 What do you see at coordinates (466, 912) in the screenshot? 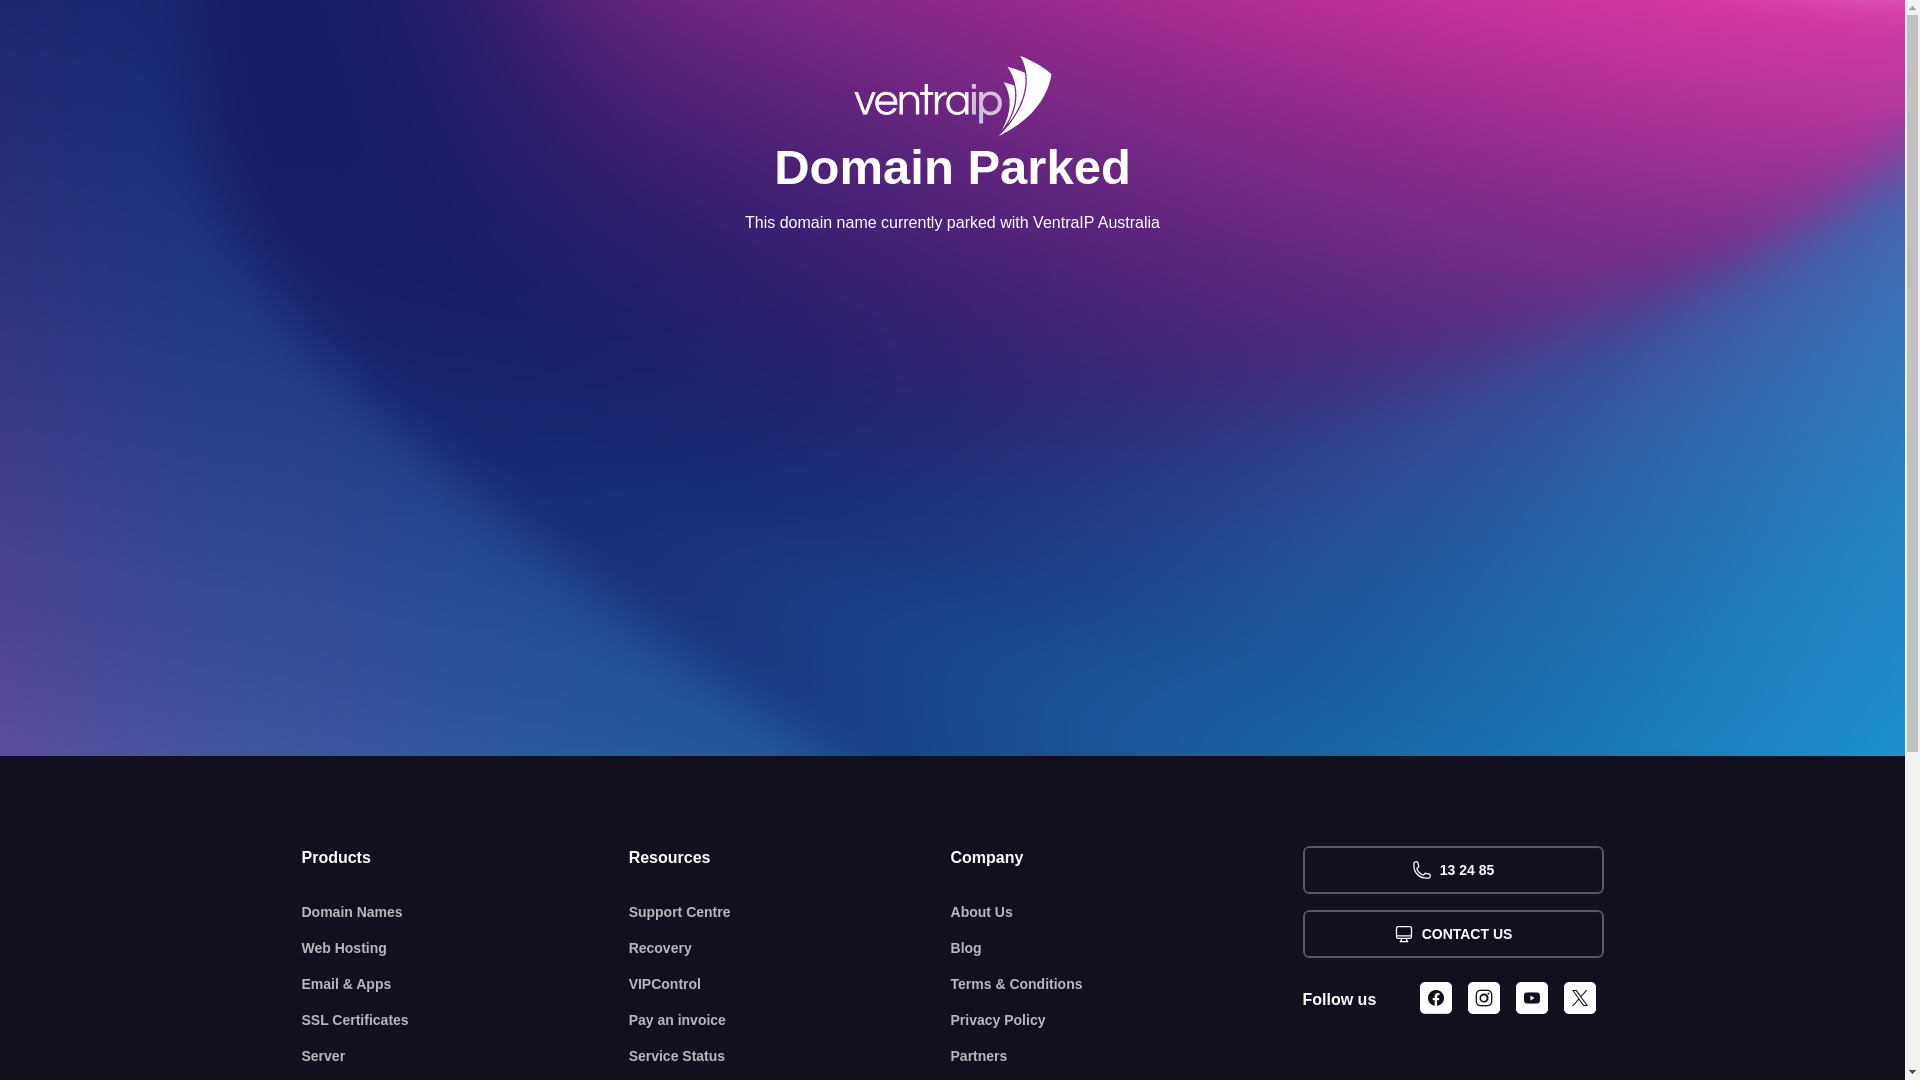
I see `Domain Names` at bounding box center [466, 912].